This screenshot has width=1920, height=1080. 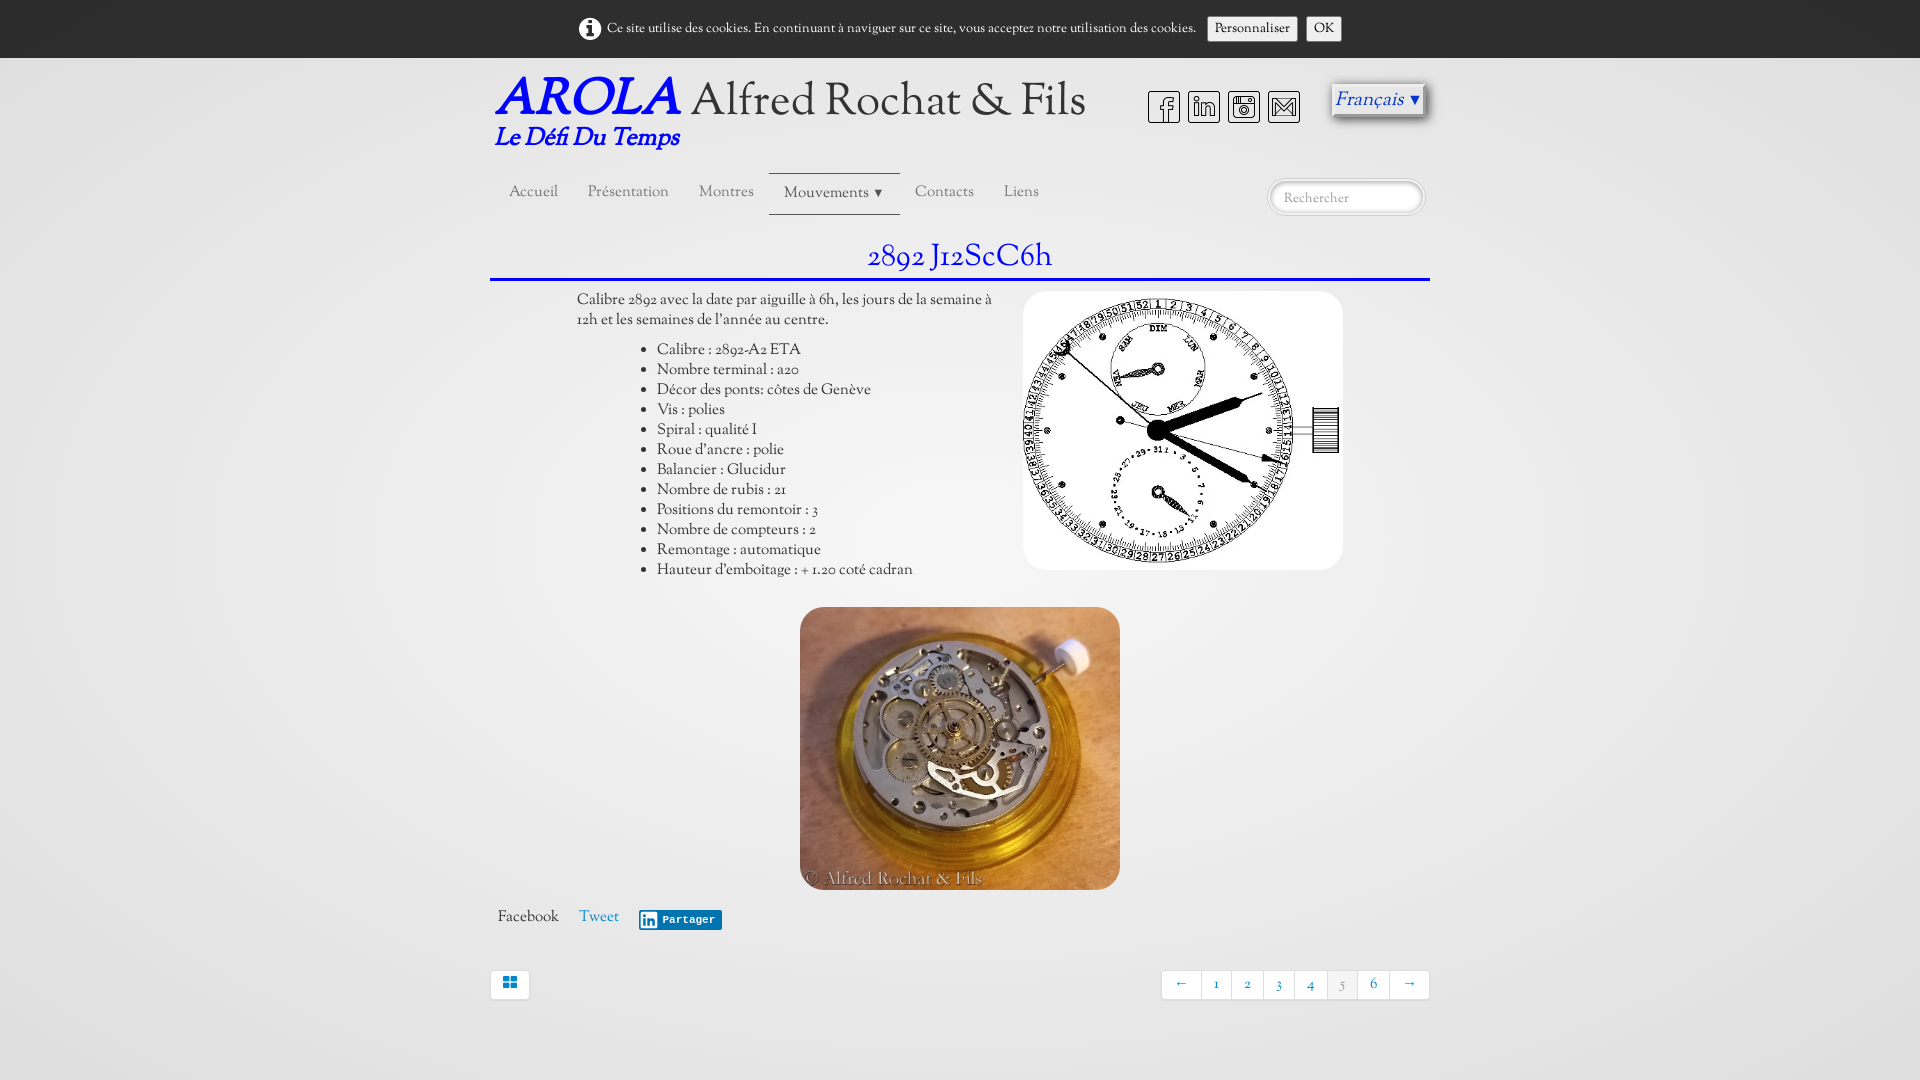 What do you see at coordinates (533, 193) in the screenshot?
I see `Accueil` at bounding box center [533, 193].